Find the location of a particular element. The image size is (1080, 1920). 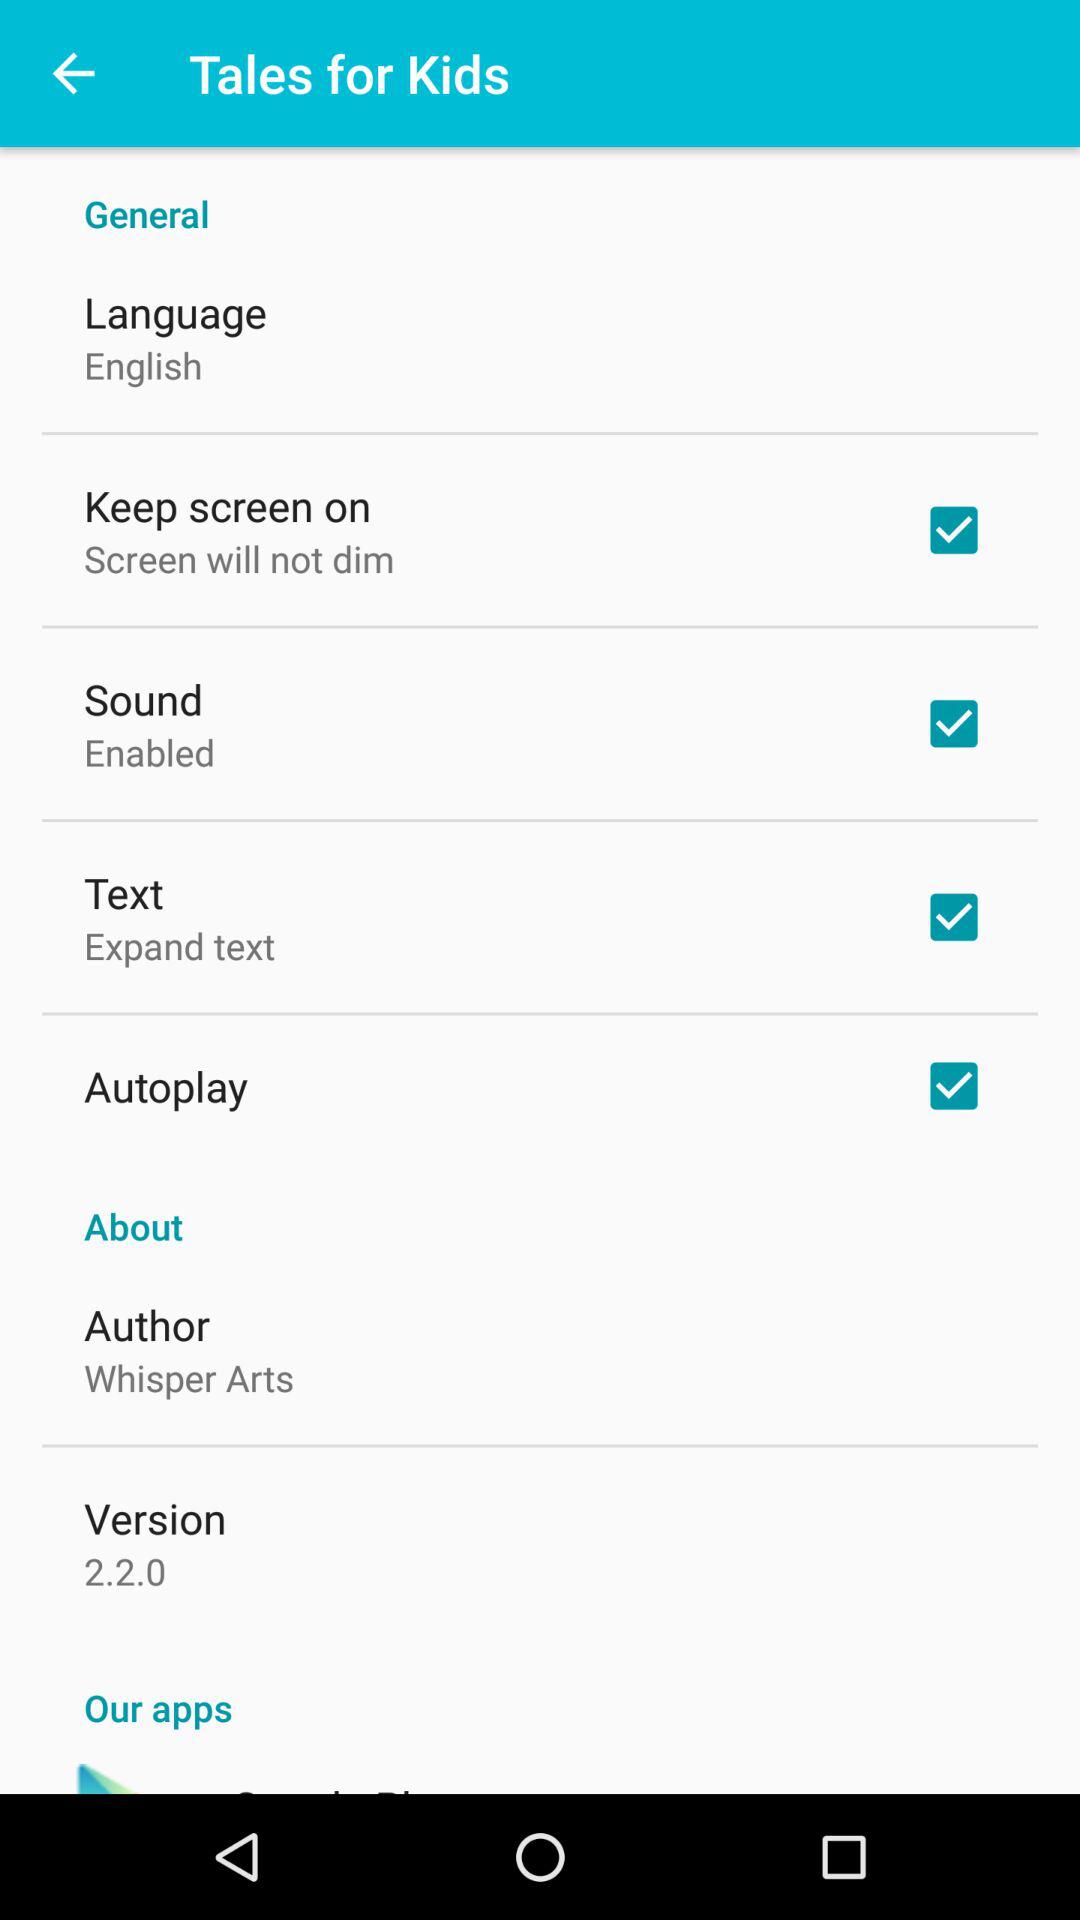

swipe to the sound icon is located at coordinates (144, 698).